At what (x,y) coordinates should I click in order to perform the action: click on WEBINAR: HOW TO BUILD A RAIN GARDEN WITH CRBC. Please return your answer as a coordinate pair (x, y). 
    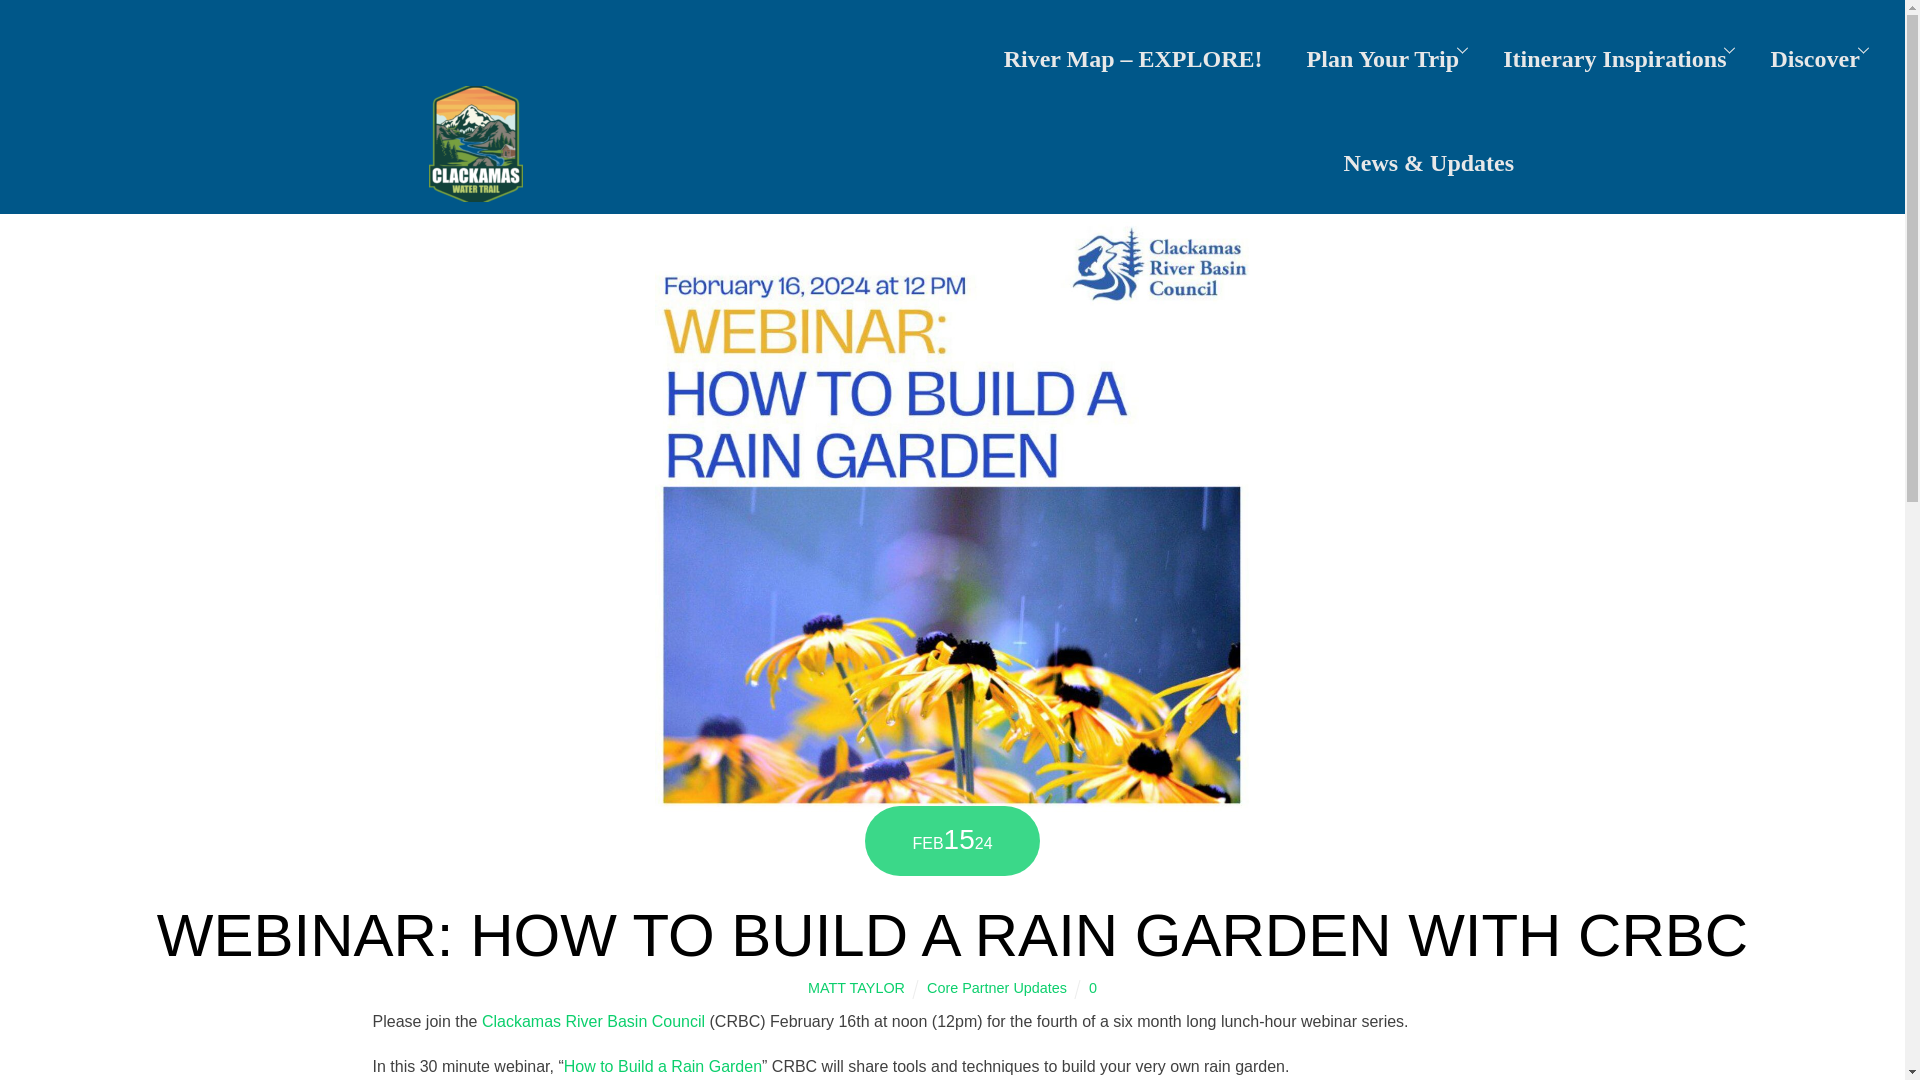
    Looking at the image, I should click on (952, 934).